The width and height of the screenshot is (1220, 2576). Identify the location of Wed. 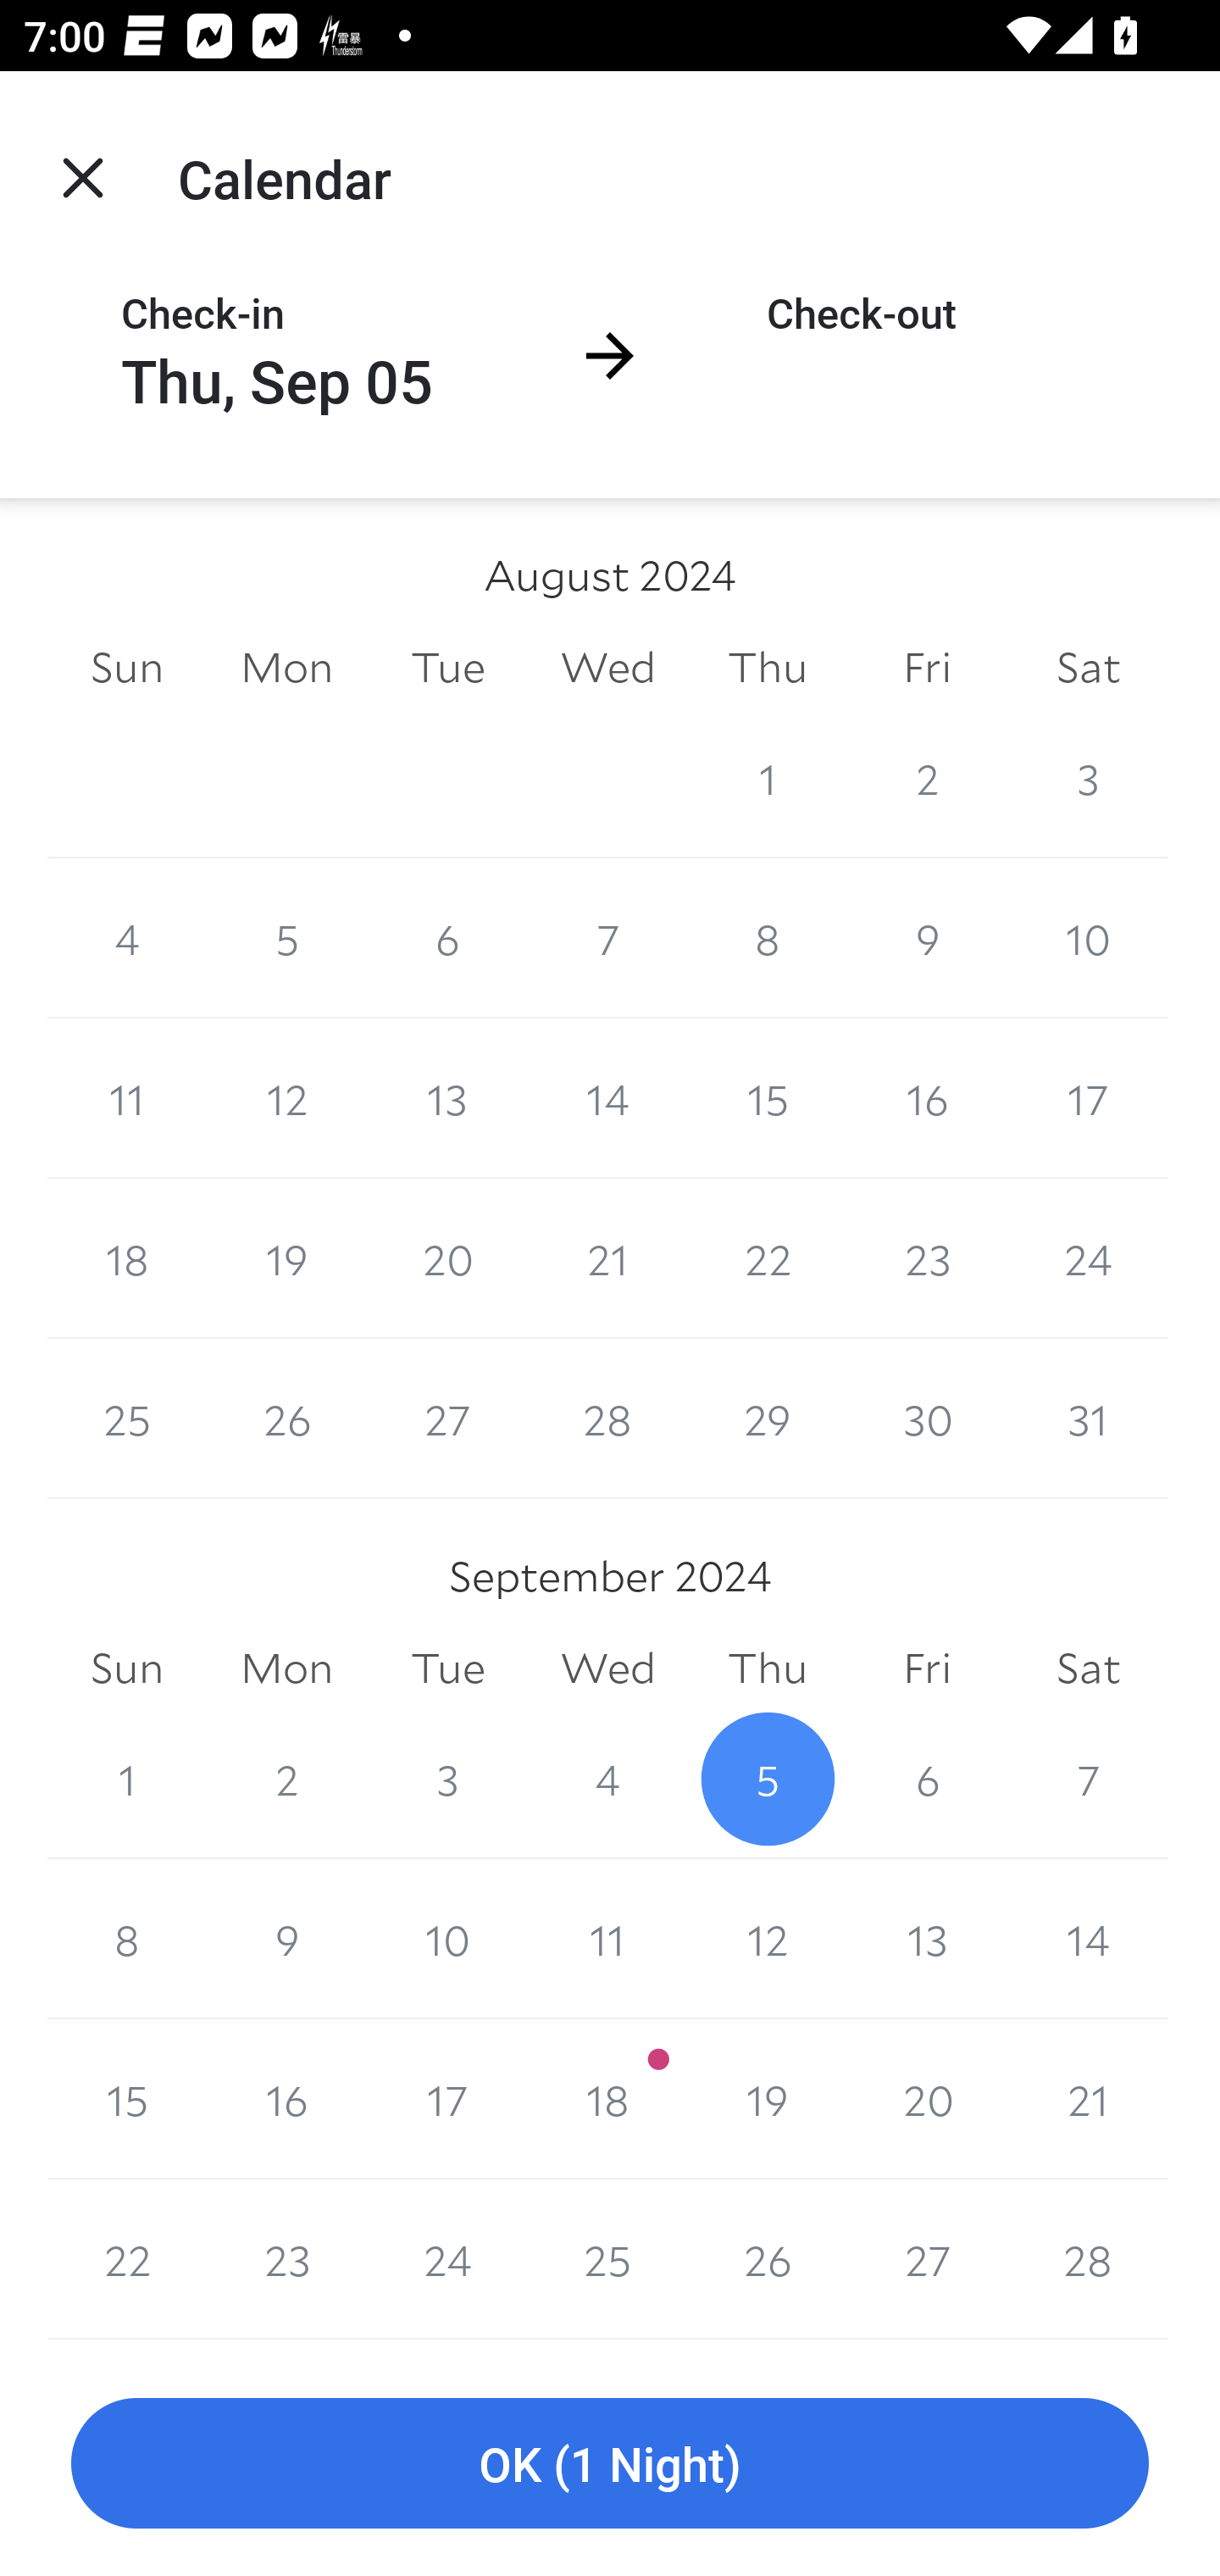
(608, 1669).